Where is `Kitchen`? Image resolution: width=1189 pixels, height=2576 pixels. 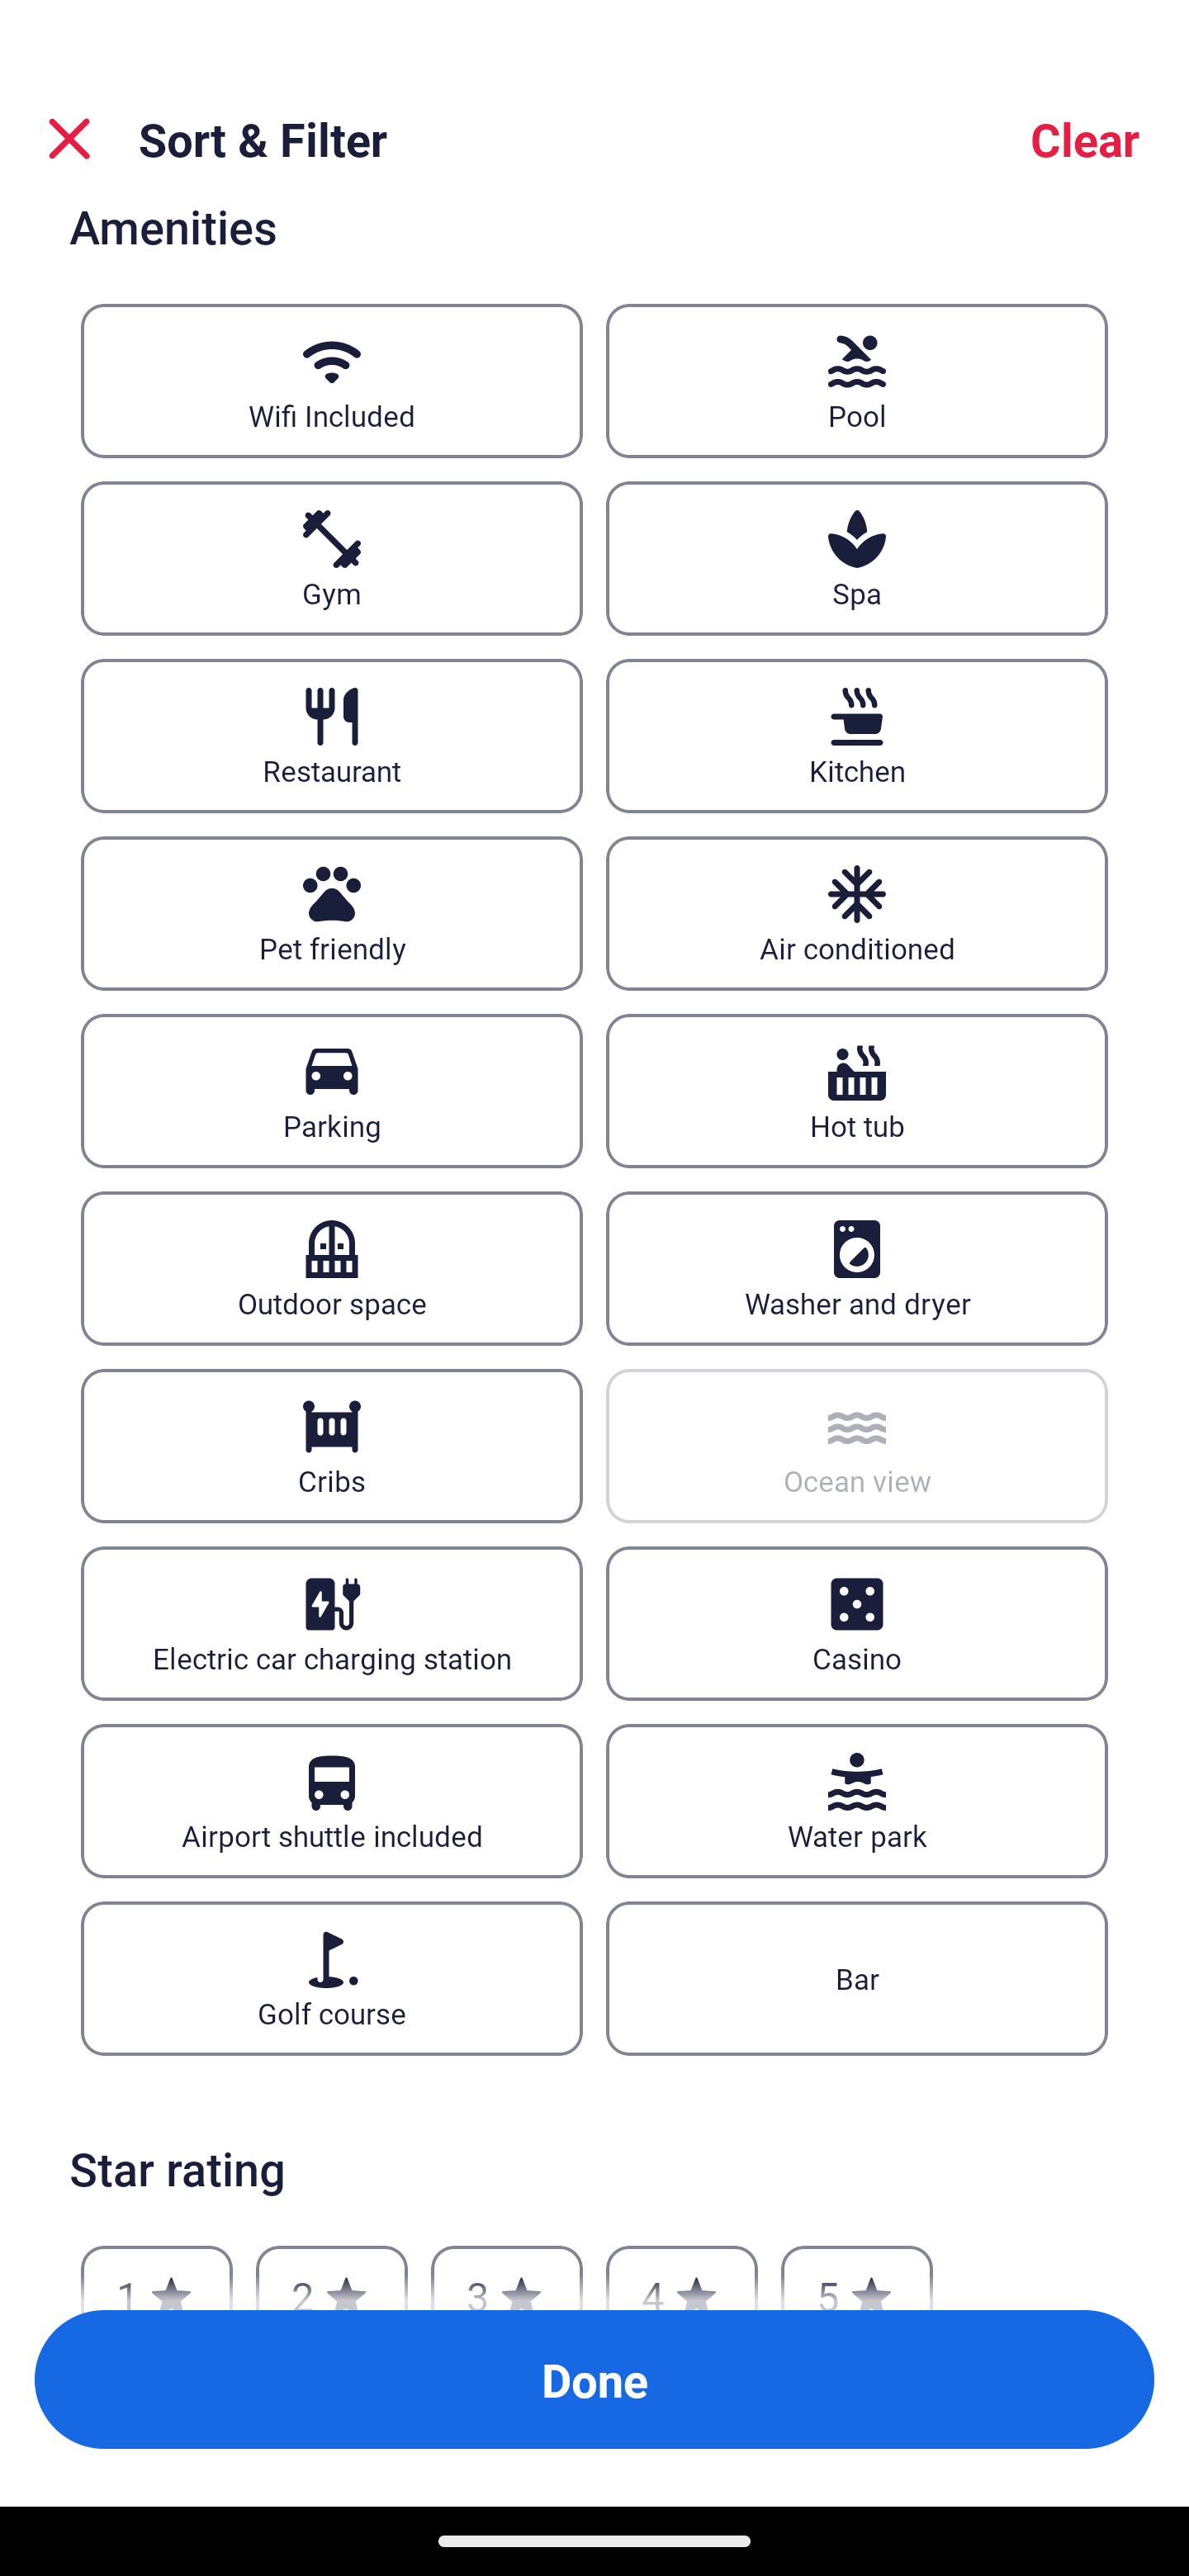 Kitchen is located at coordinates (857, 736).